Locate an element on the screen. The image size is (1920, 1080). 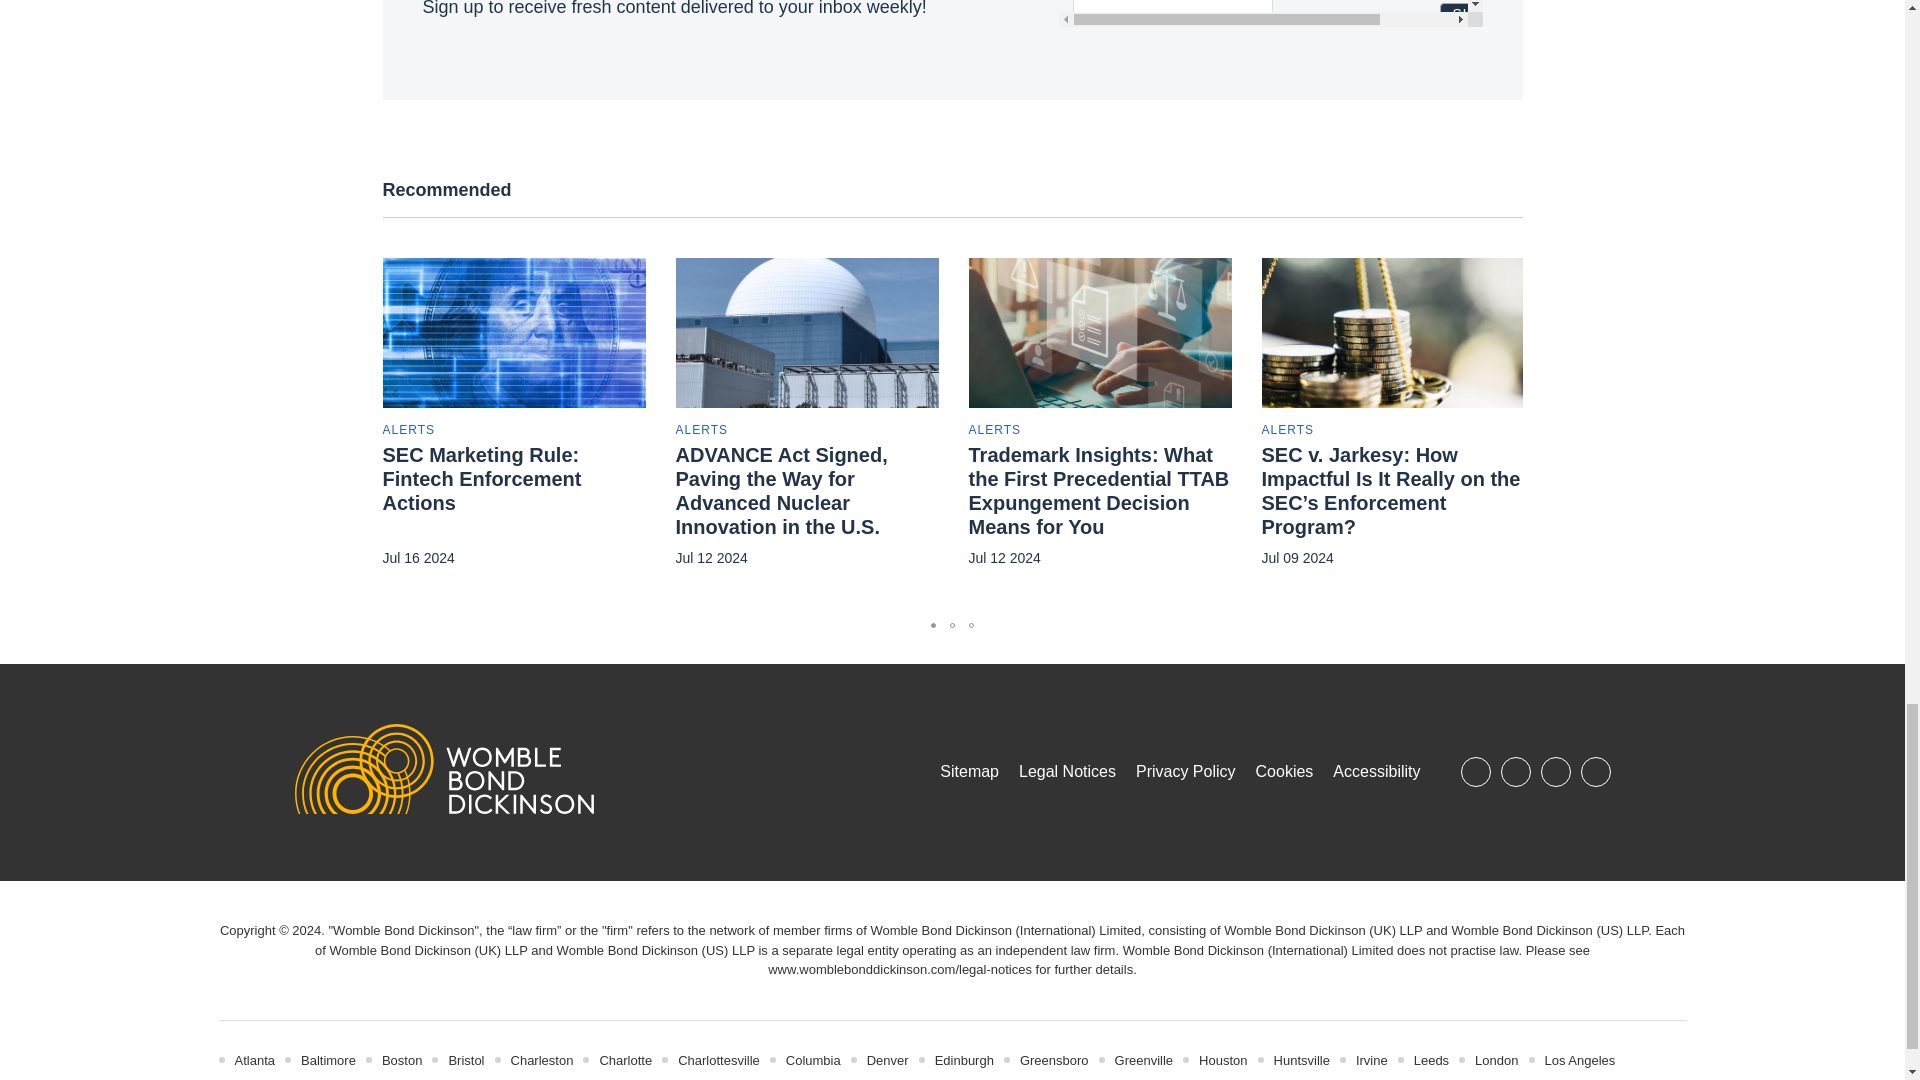
Greensboro, NC, US is located at coordinates (1054, 1060).